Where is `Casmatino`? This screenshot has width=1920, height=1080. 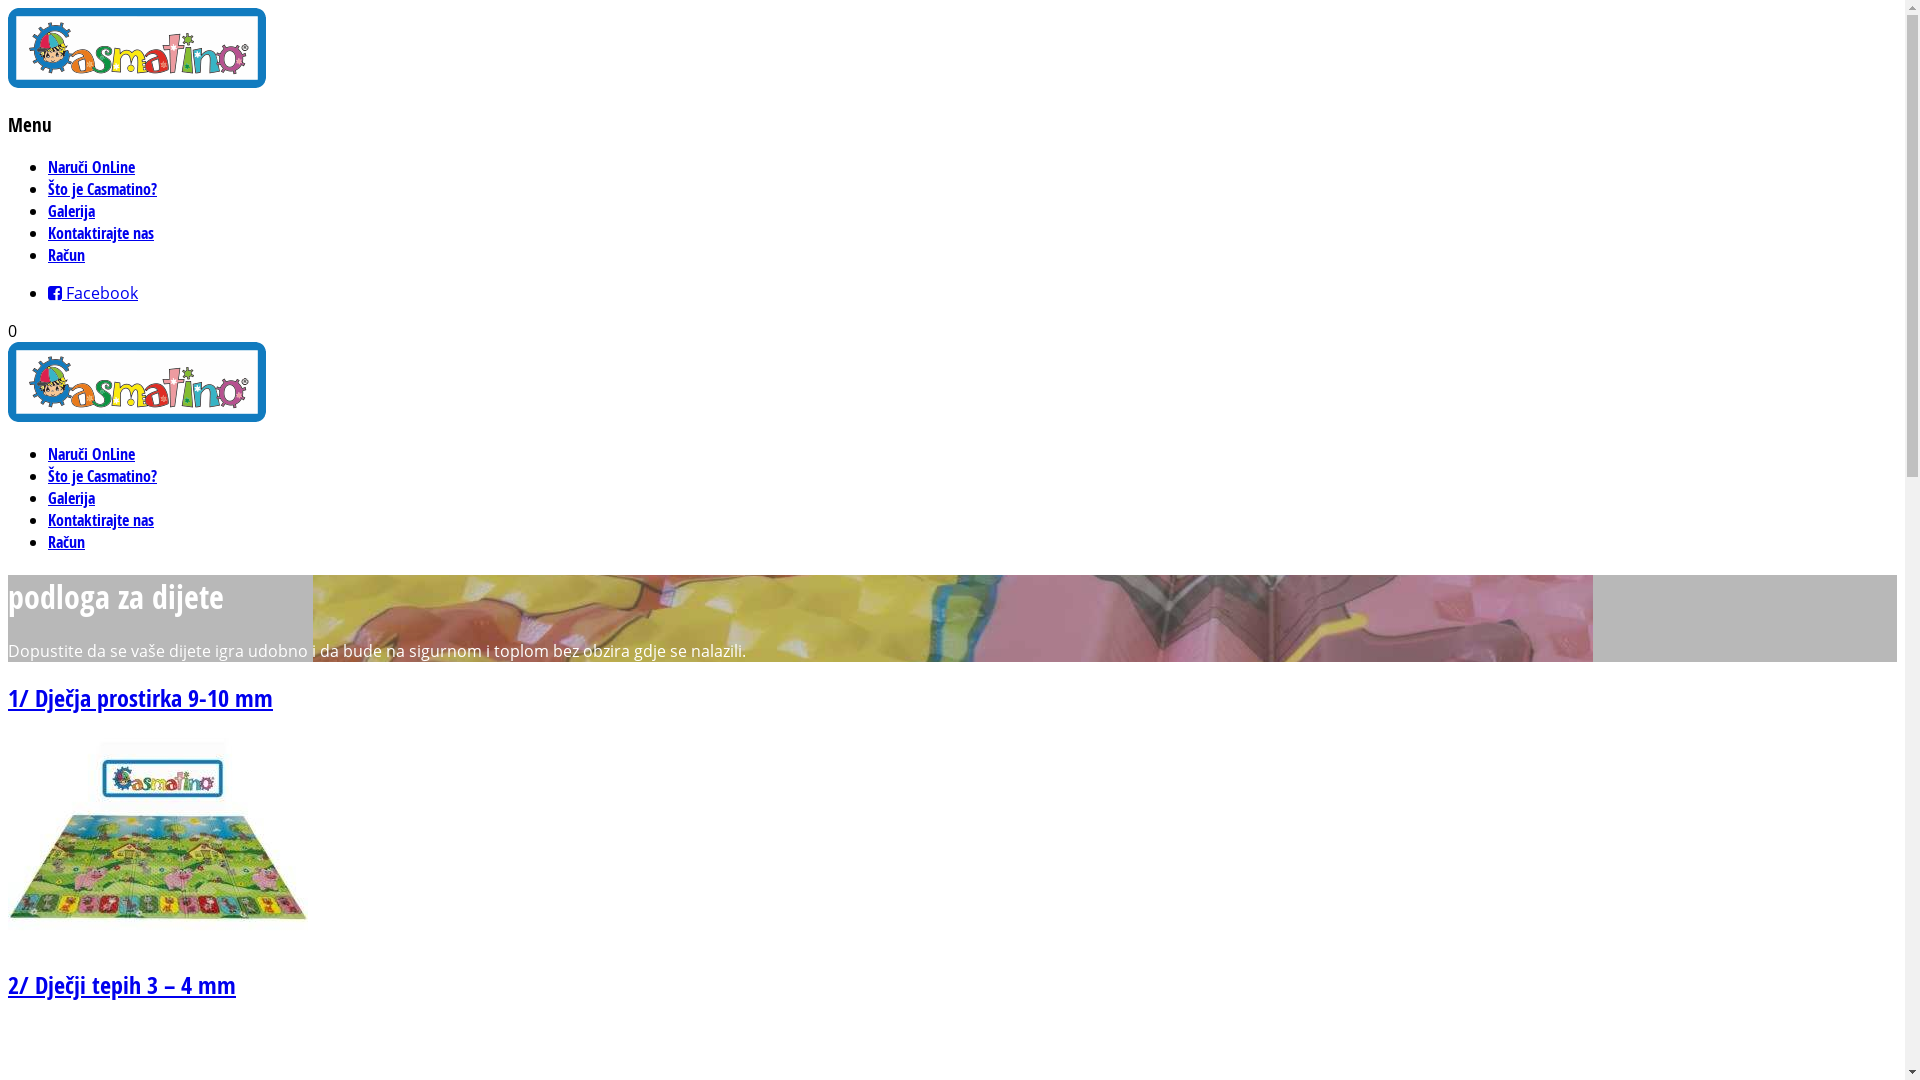 Casmatino is located at coordinates (137, 82).